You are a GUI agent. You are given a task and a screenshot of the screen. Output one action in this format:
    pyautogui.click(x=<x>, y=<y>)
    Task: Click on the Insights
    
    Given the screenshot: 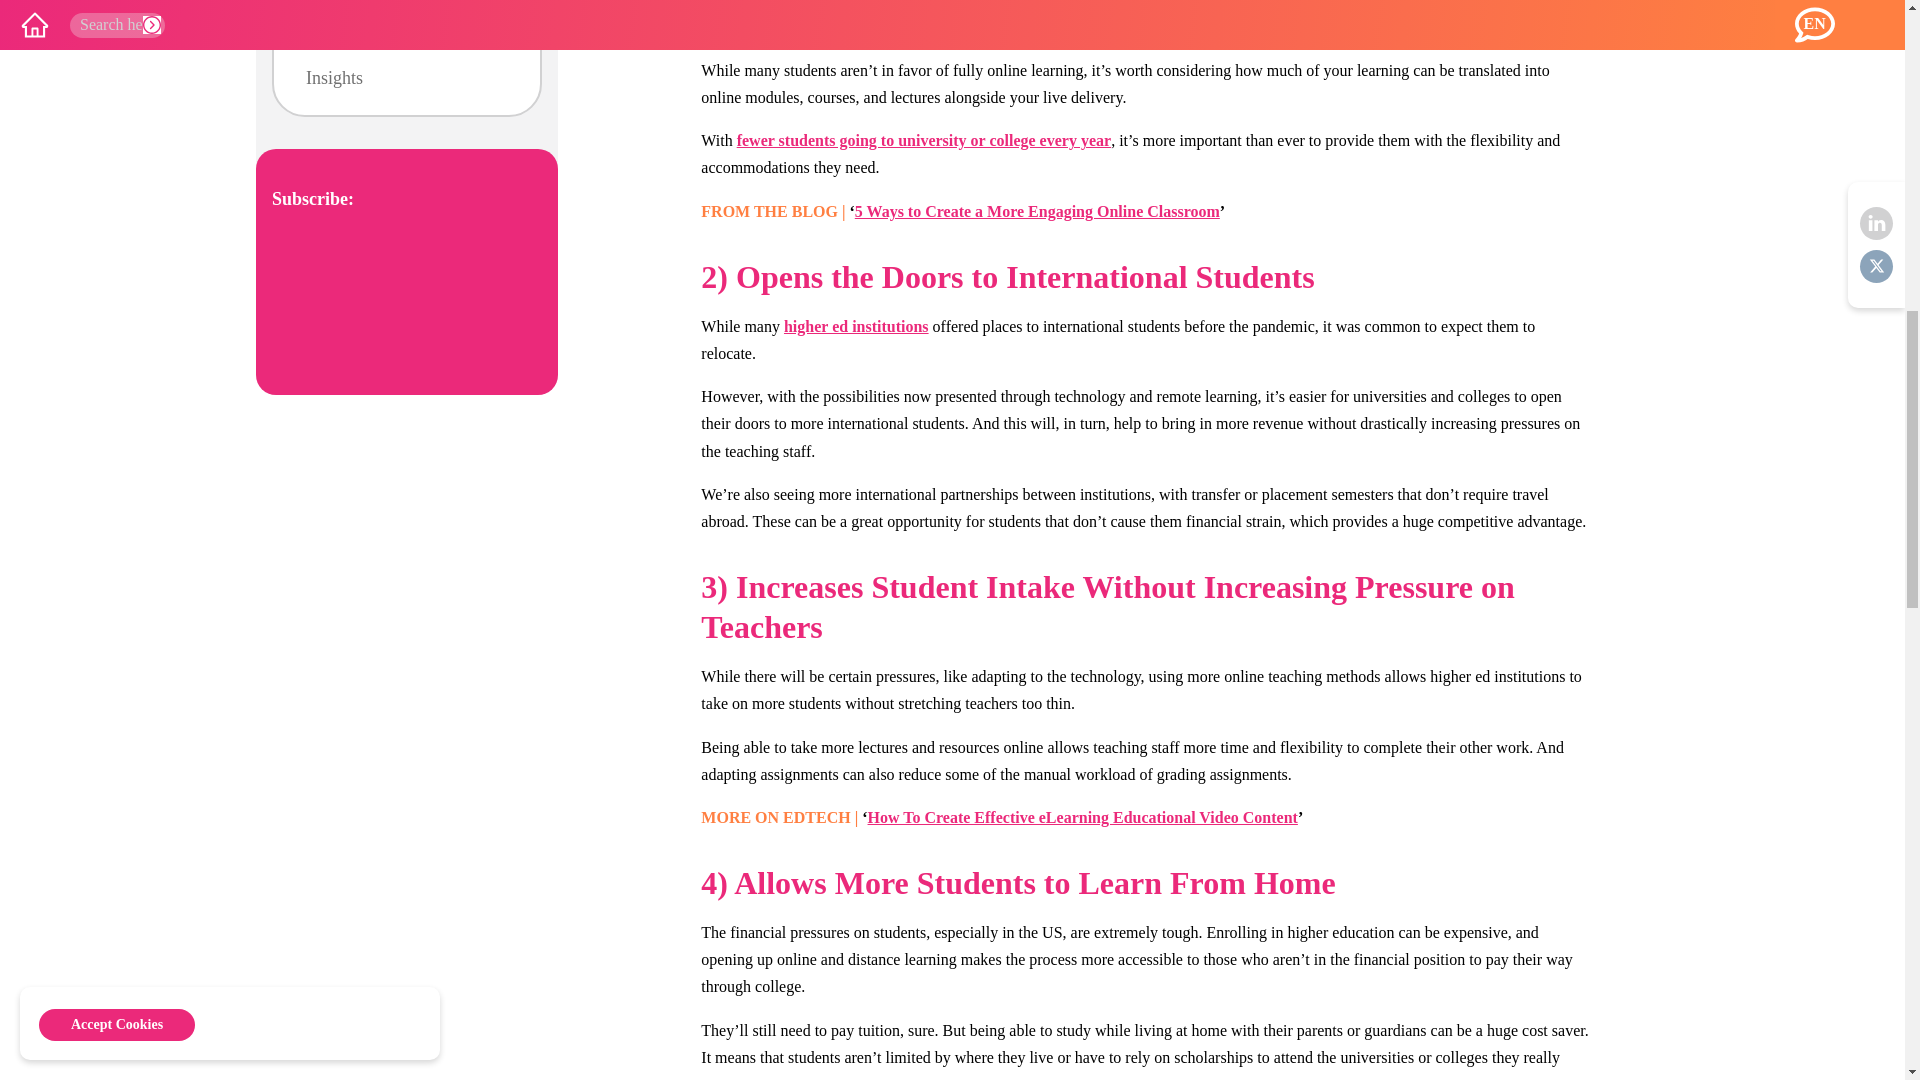 What is the action you would take?
    pyautogui.click(x=334, y=79)
    